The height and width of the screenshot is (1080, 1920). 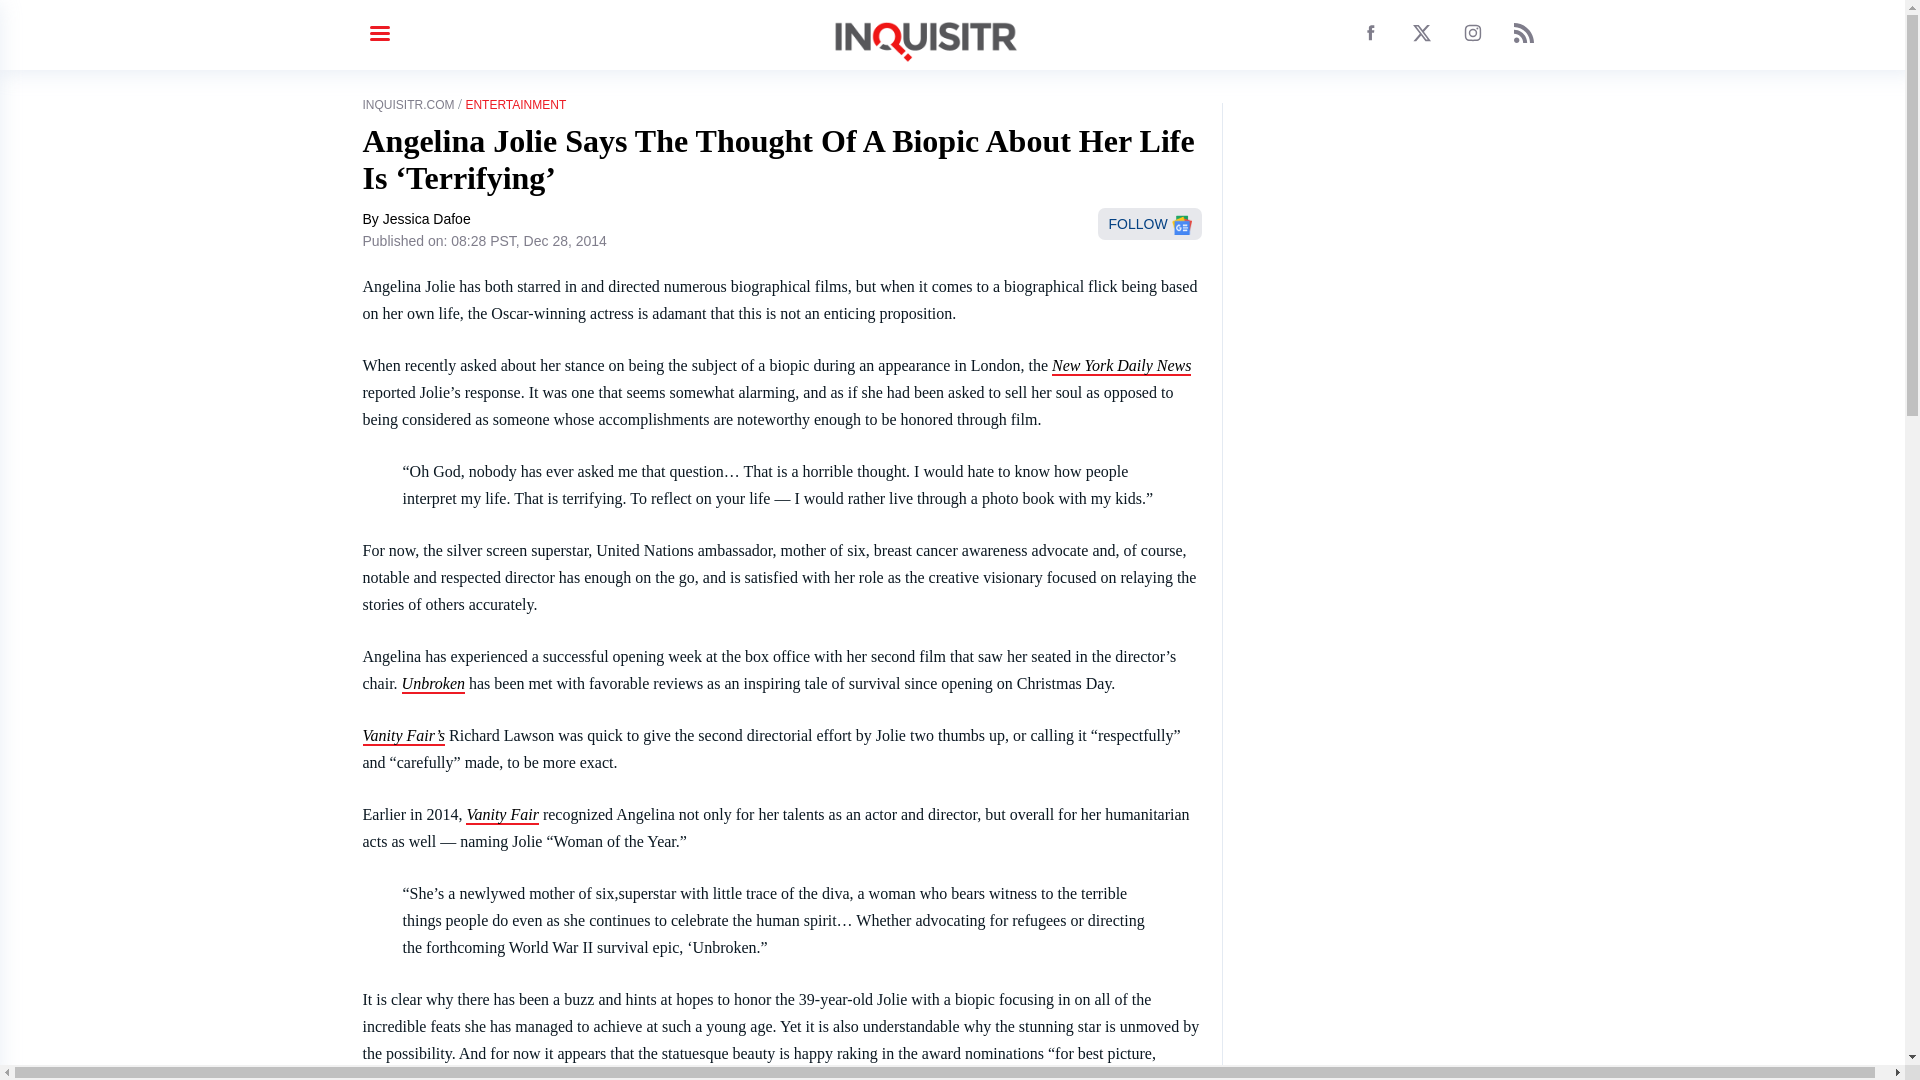 What do you see at coordinates (515, 105) in the screenshot?
I see `ENTERTAINMENT` at bounding box center [515, 105].